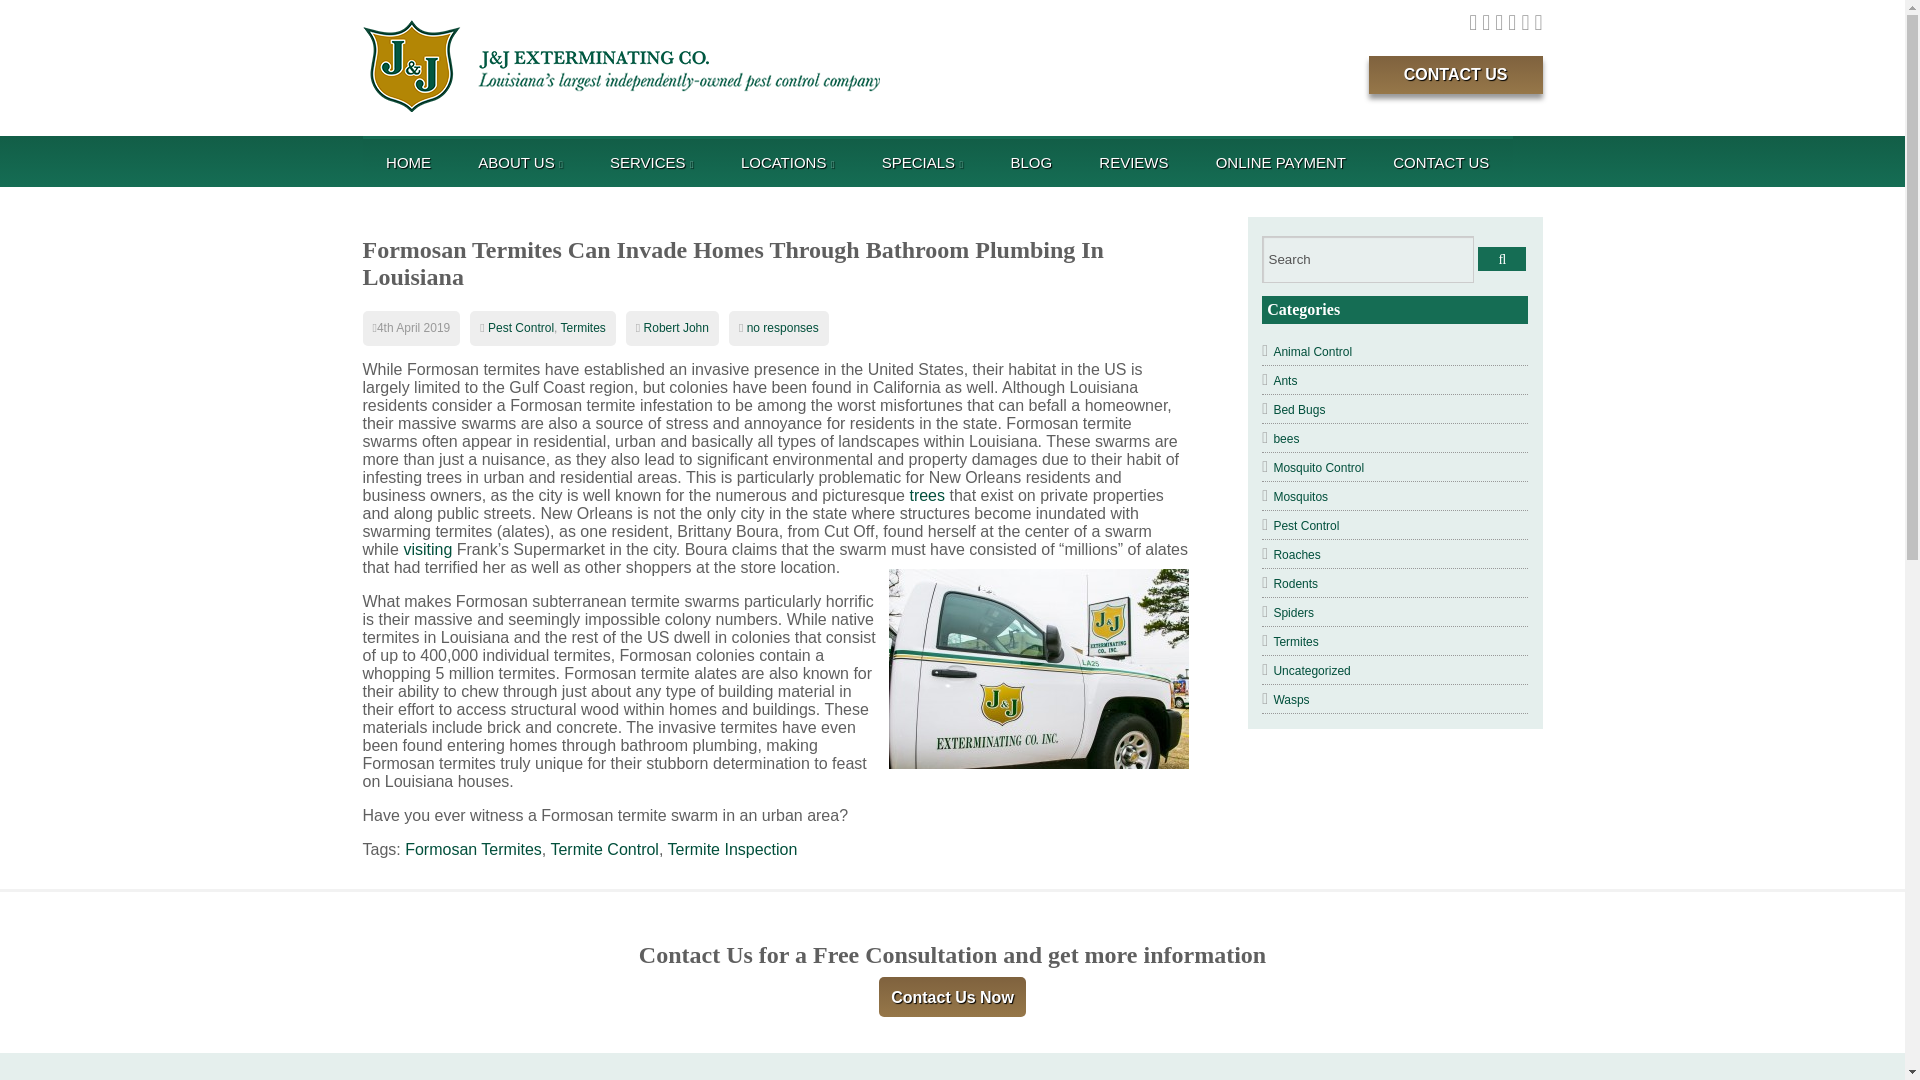 The width and height of the screenshot is (1920, 1080). Describe the element at coordinates (620, 66) in the screenshot. I see `JJ Exterminating` at that location.